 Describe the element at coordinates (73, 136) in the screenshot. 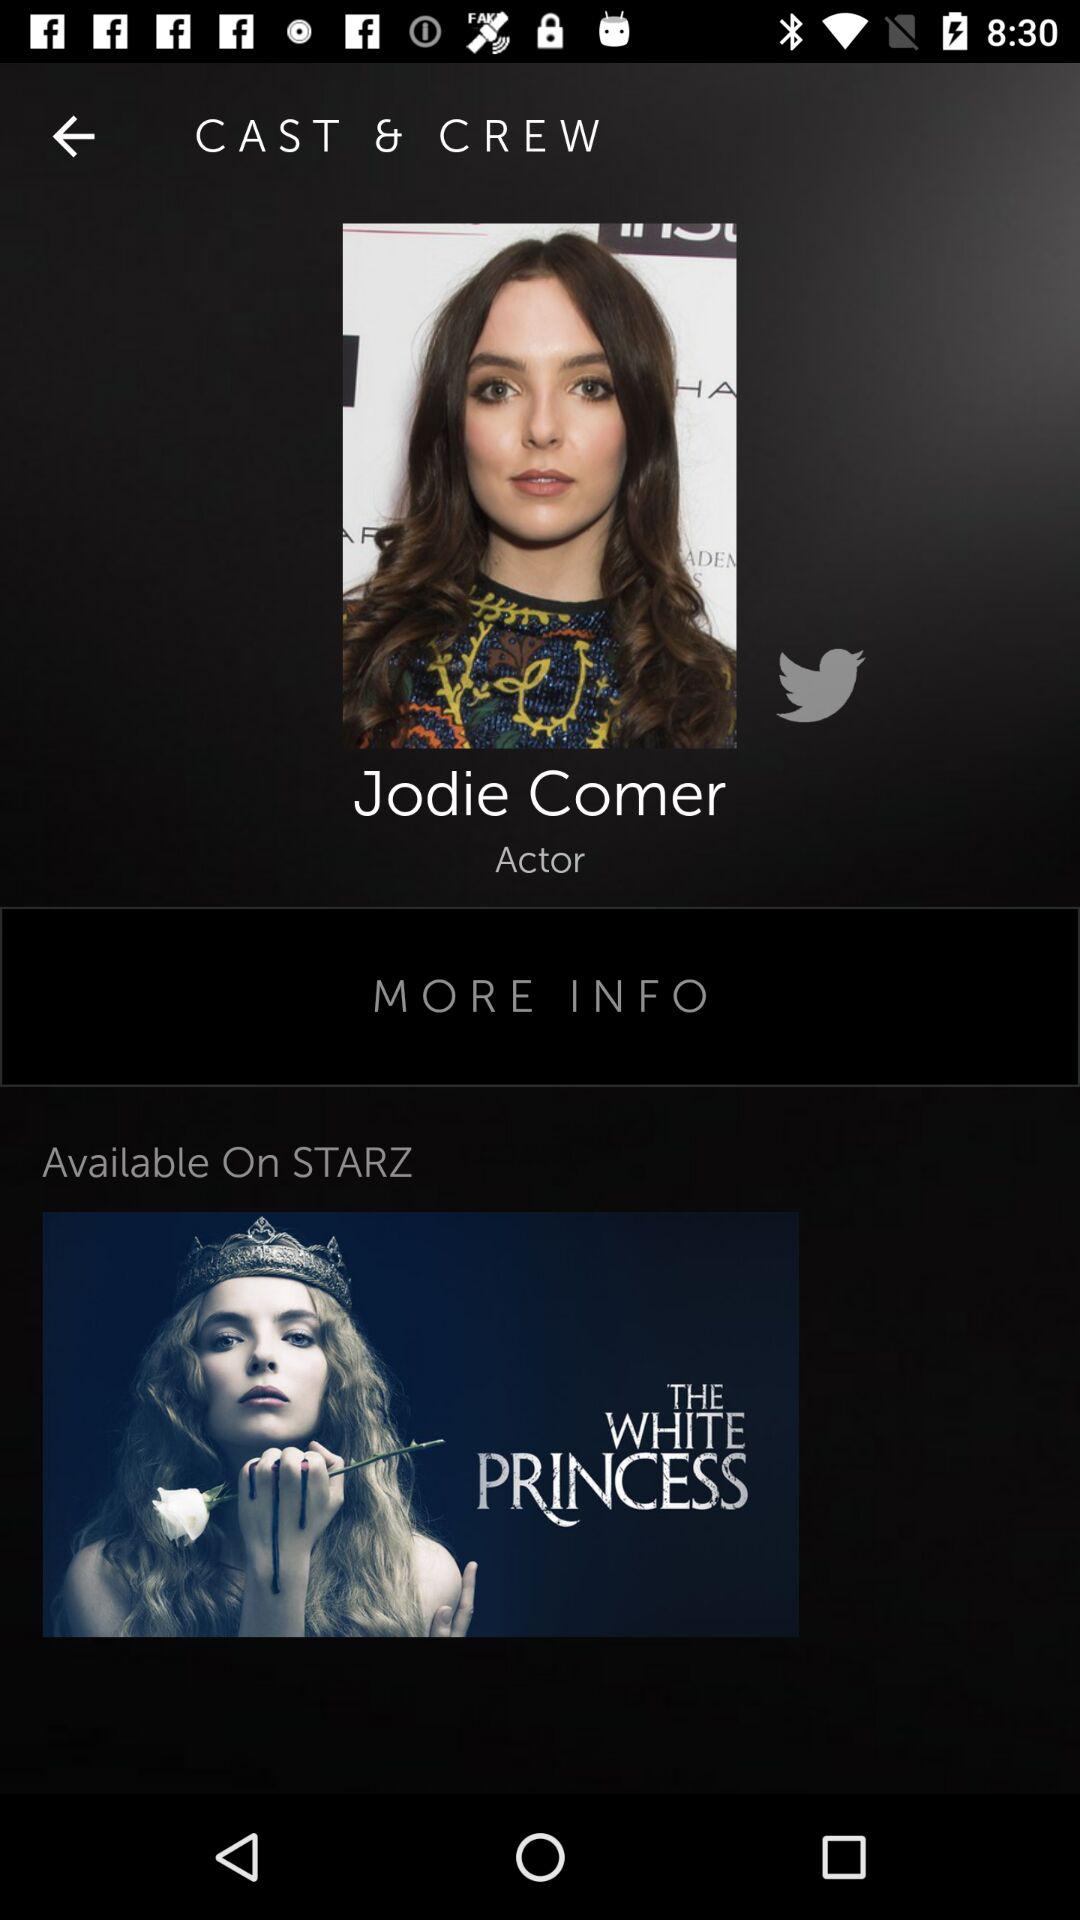

I see `tap item next to cast & crew` at that location.